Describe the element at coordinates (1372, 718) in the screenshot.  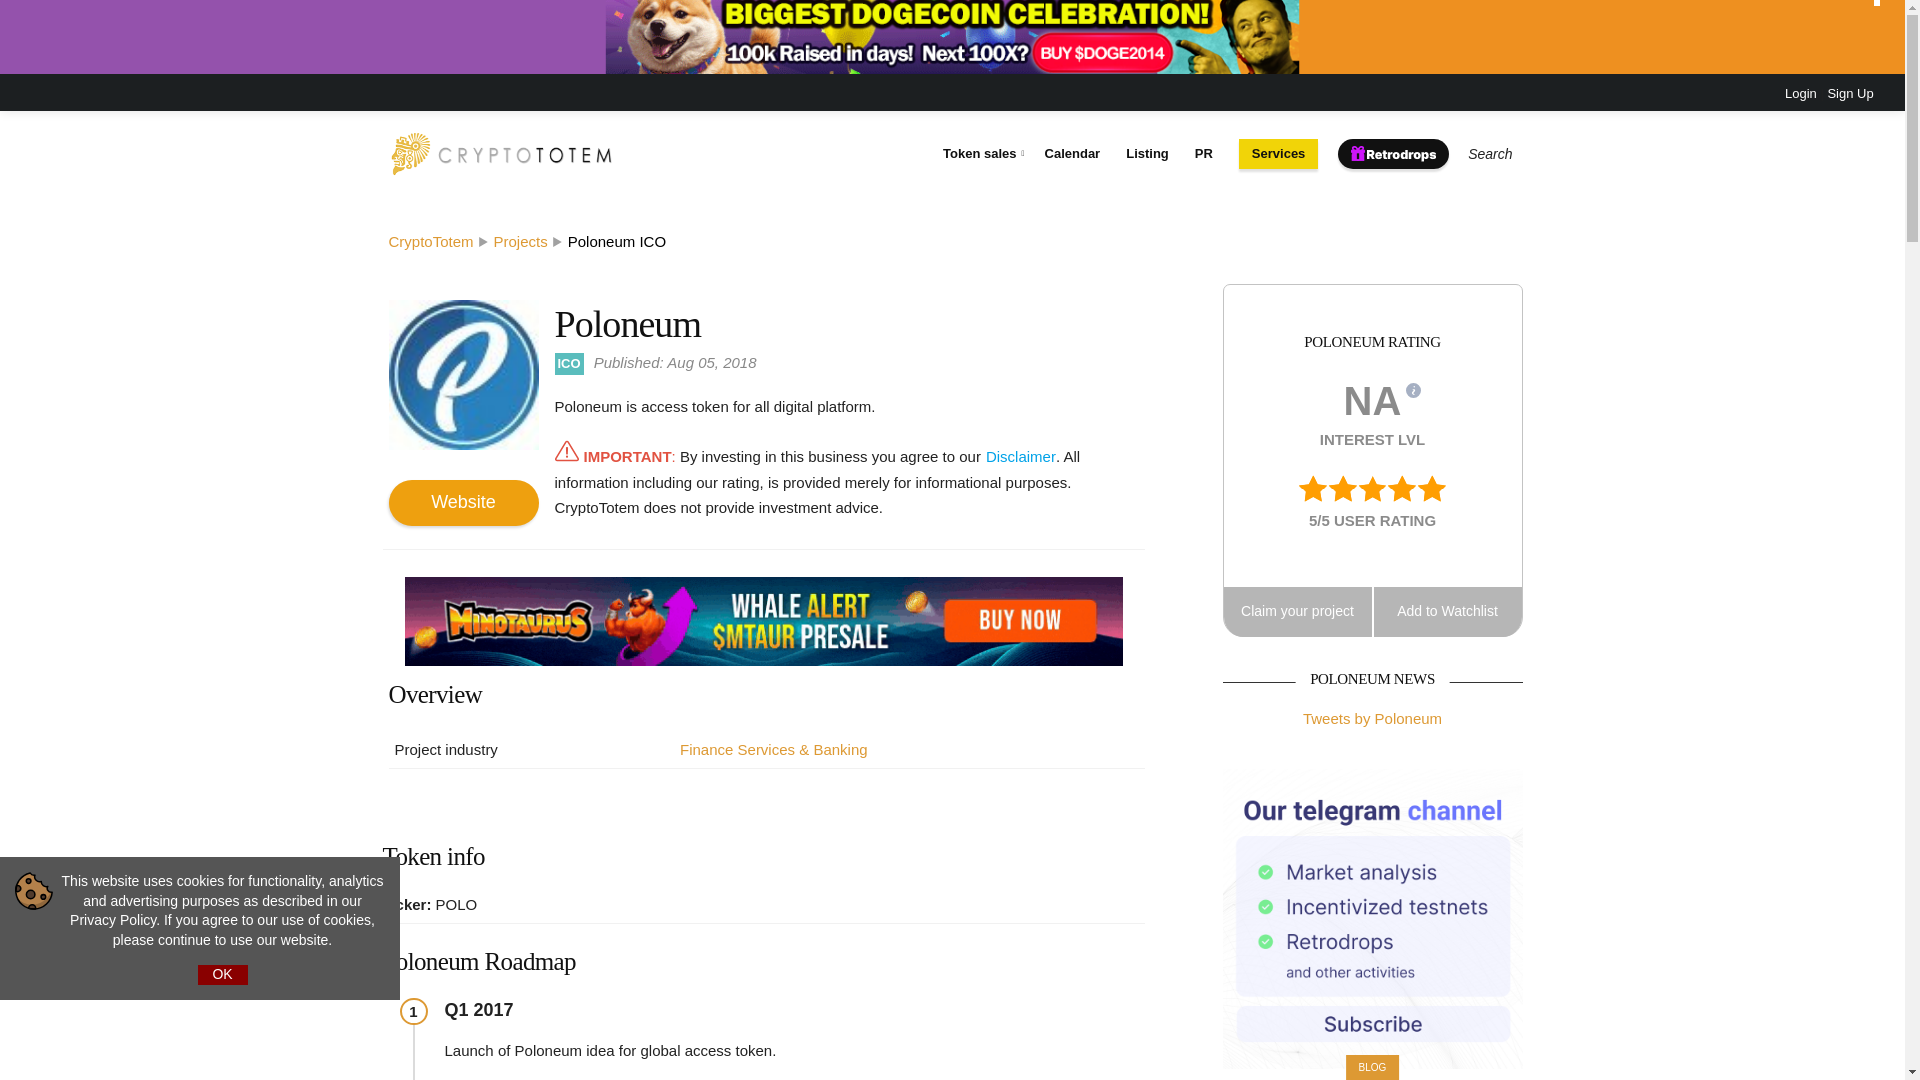
I see `Tweets by Poloneum` at that location.